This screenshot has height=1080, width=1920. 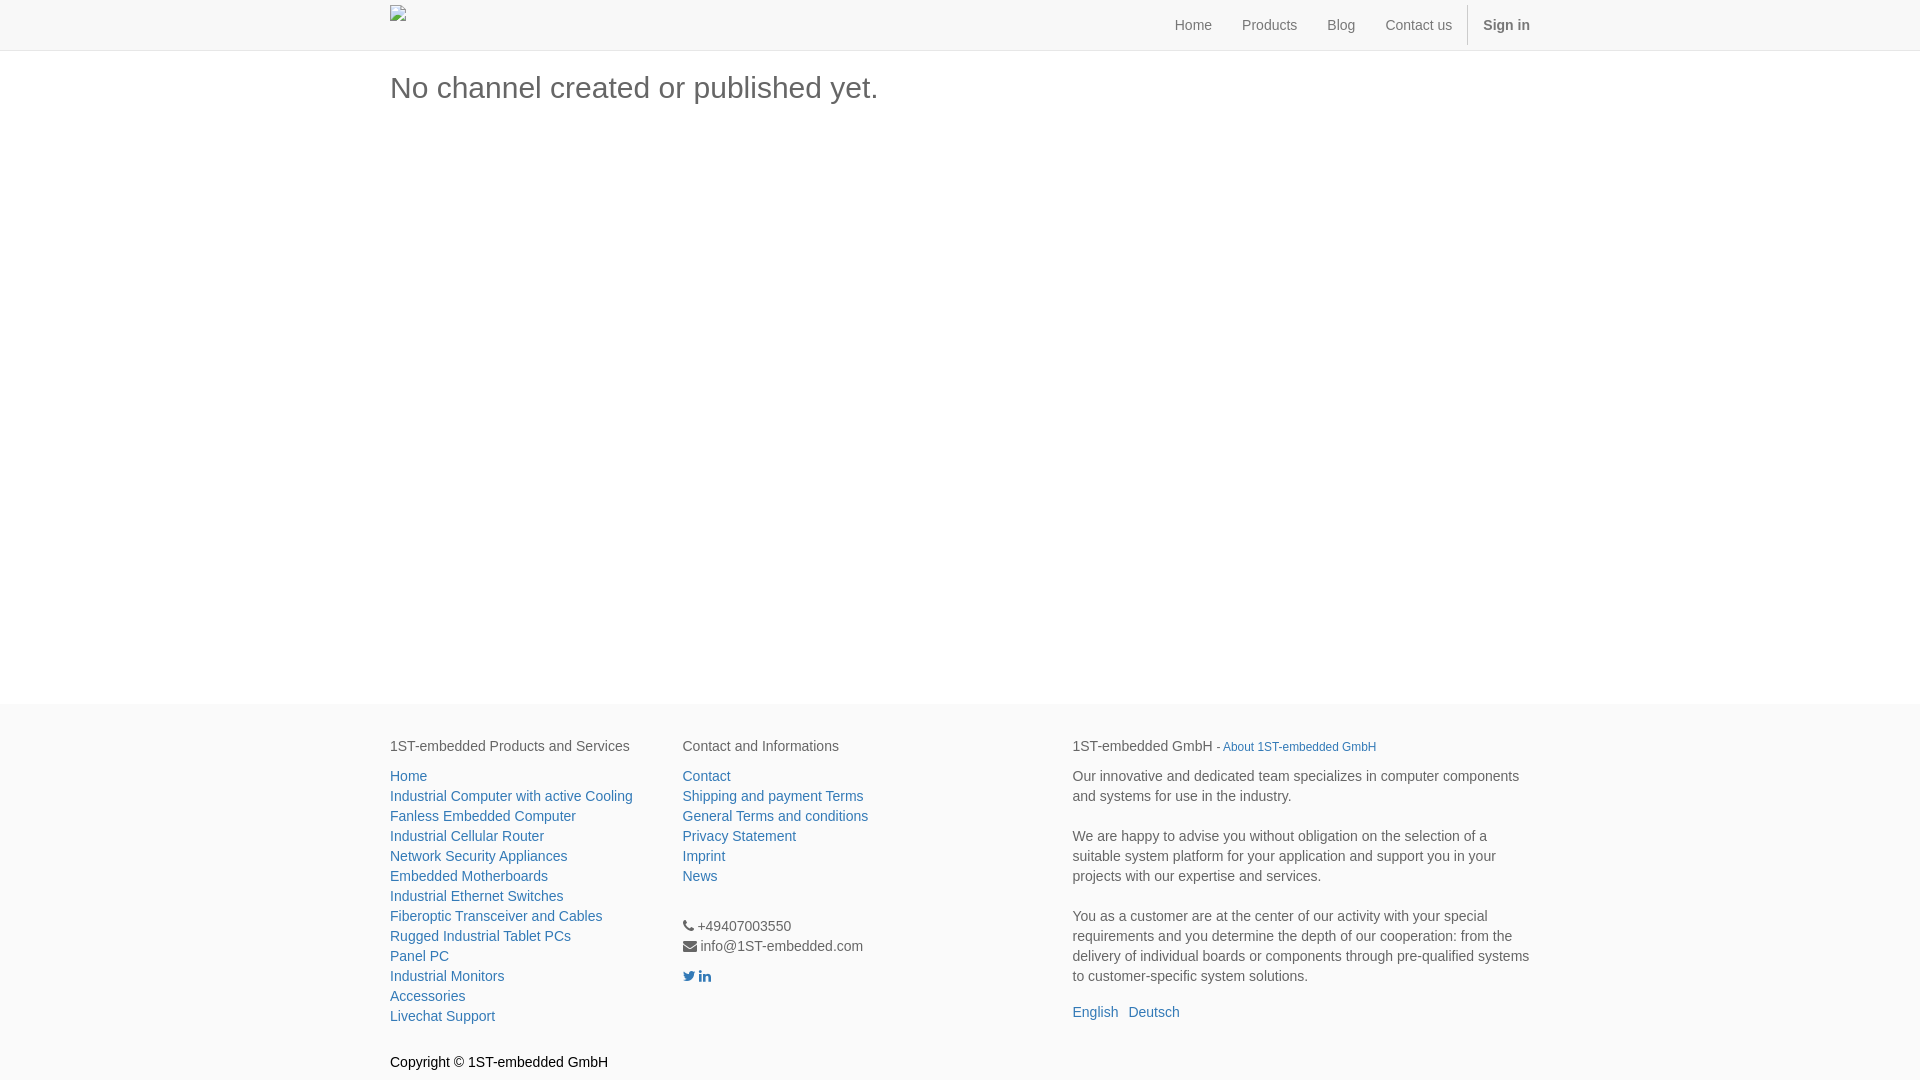 I want to click on Blog, so click(x=1341, y=25).